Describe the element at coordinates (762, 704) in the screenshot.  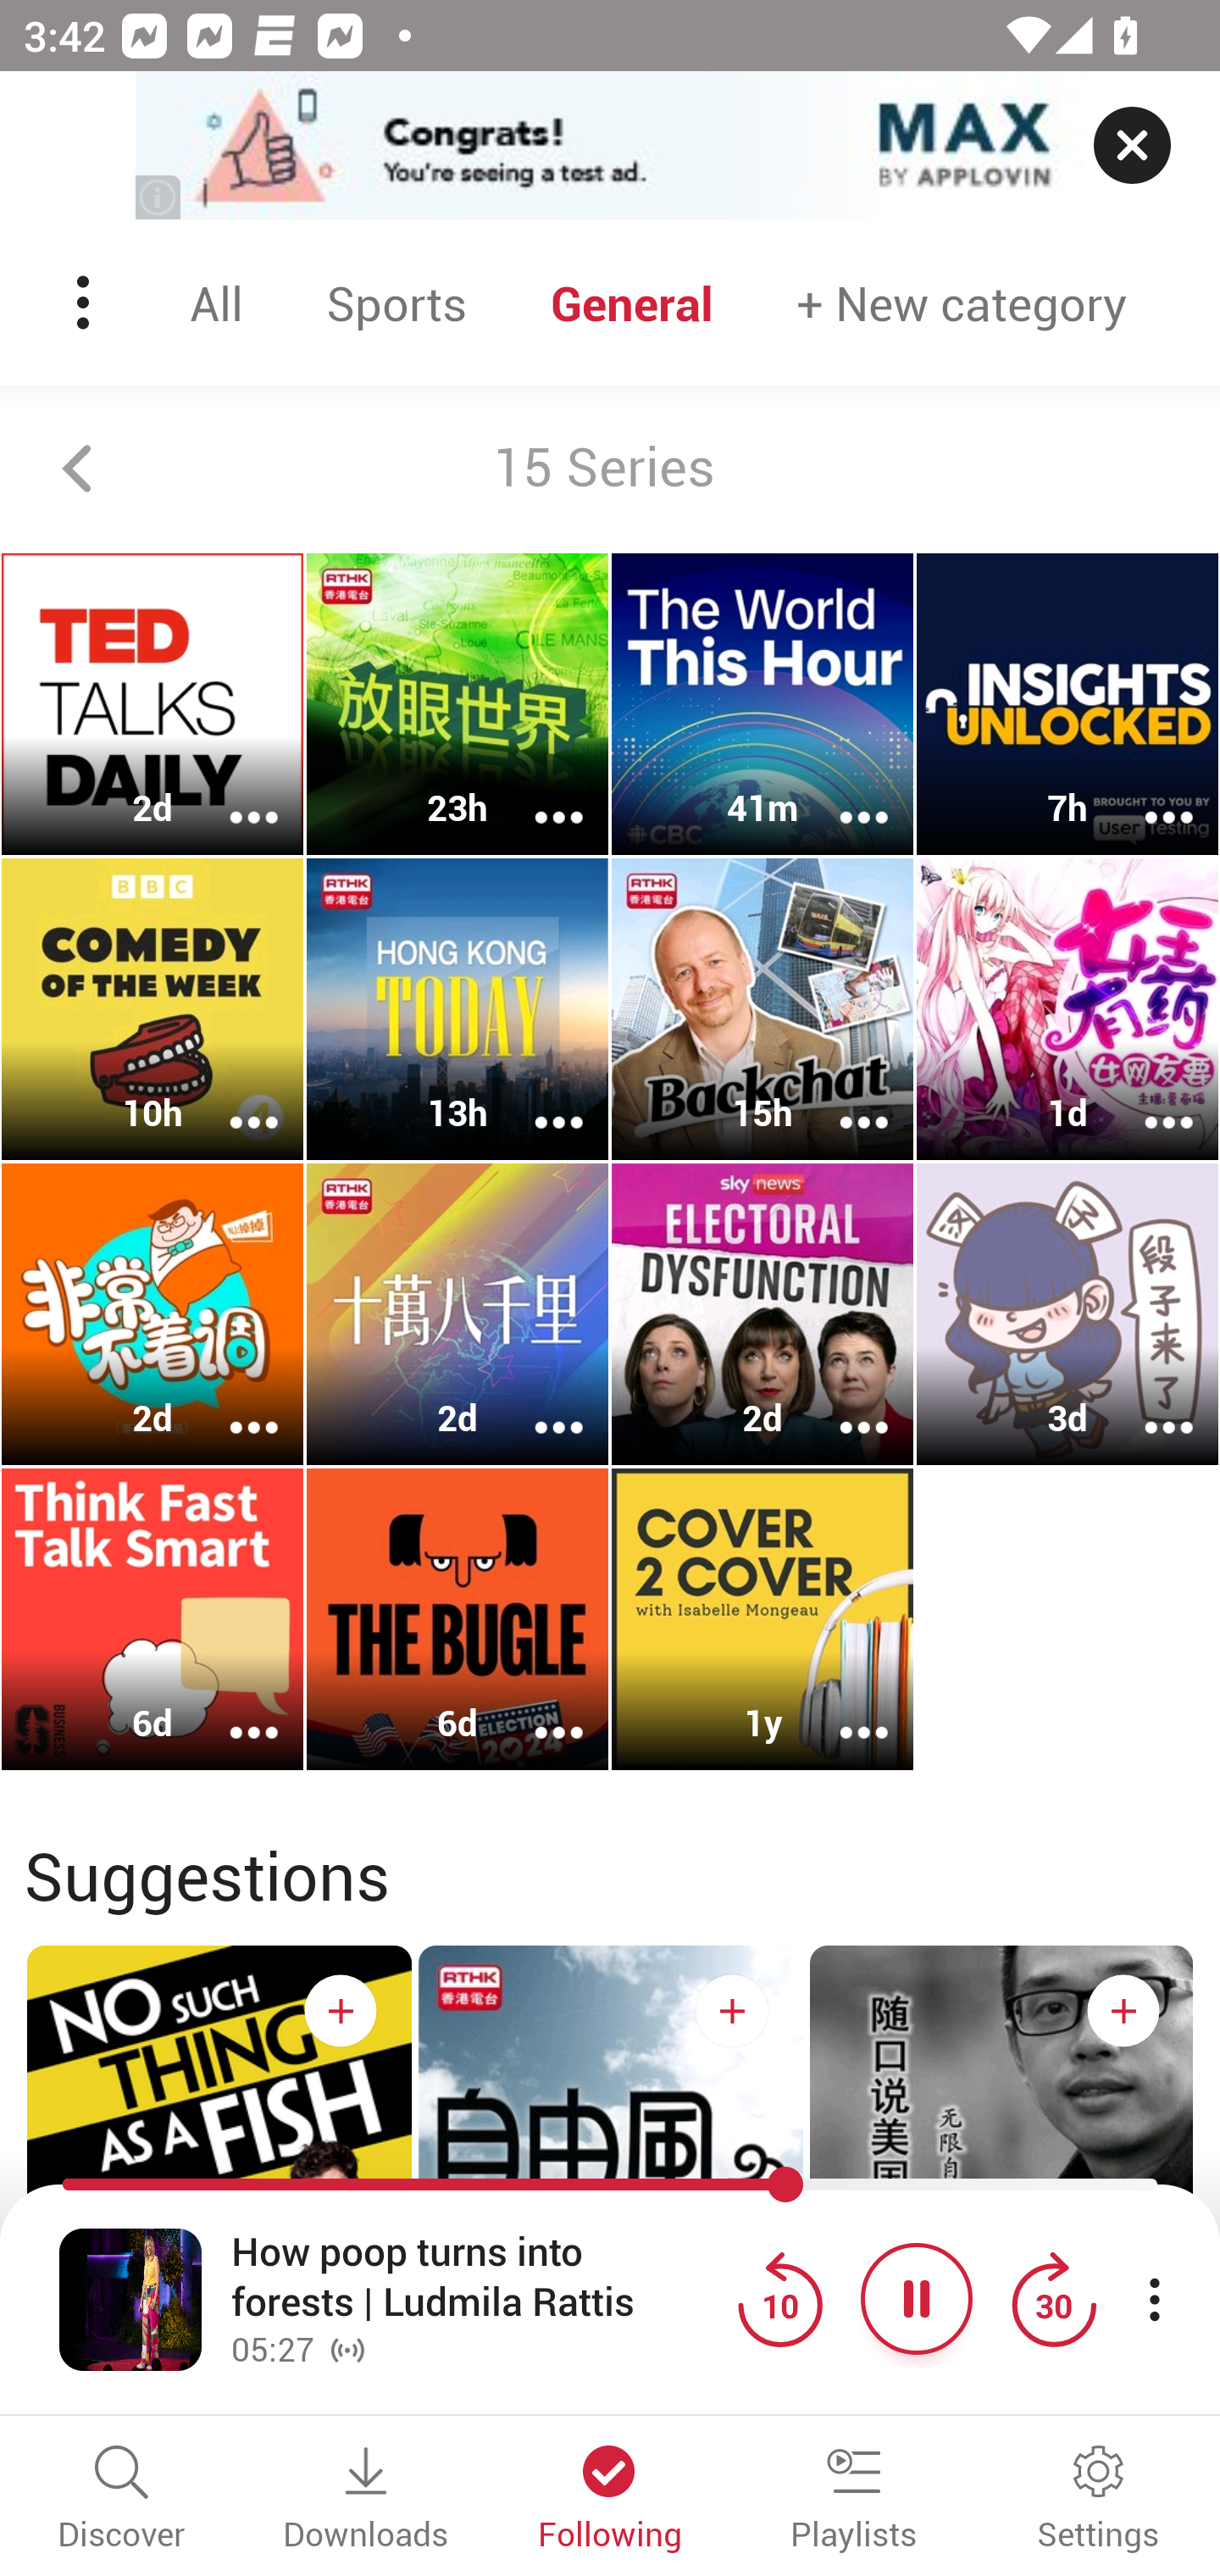
I see `The World This Hour 41m More options More options` at that location.